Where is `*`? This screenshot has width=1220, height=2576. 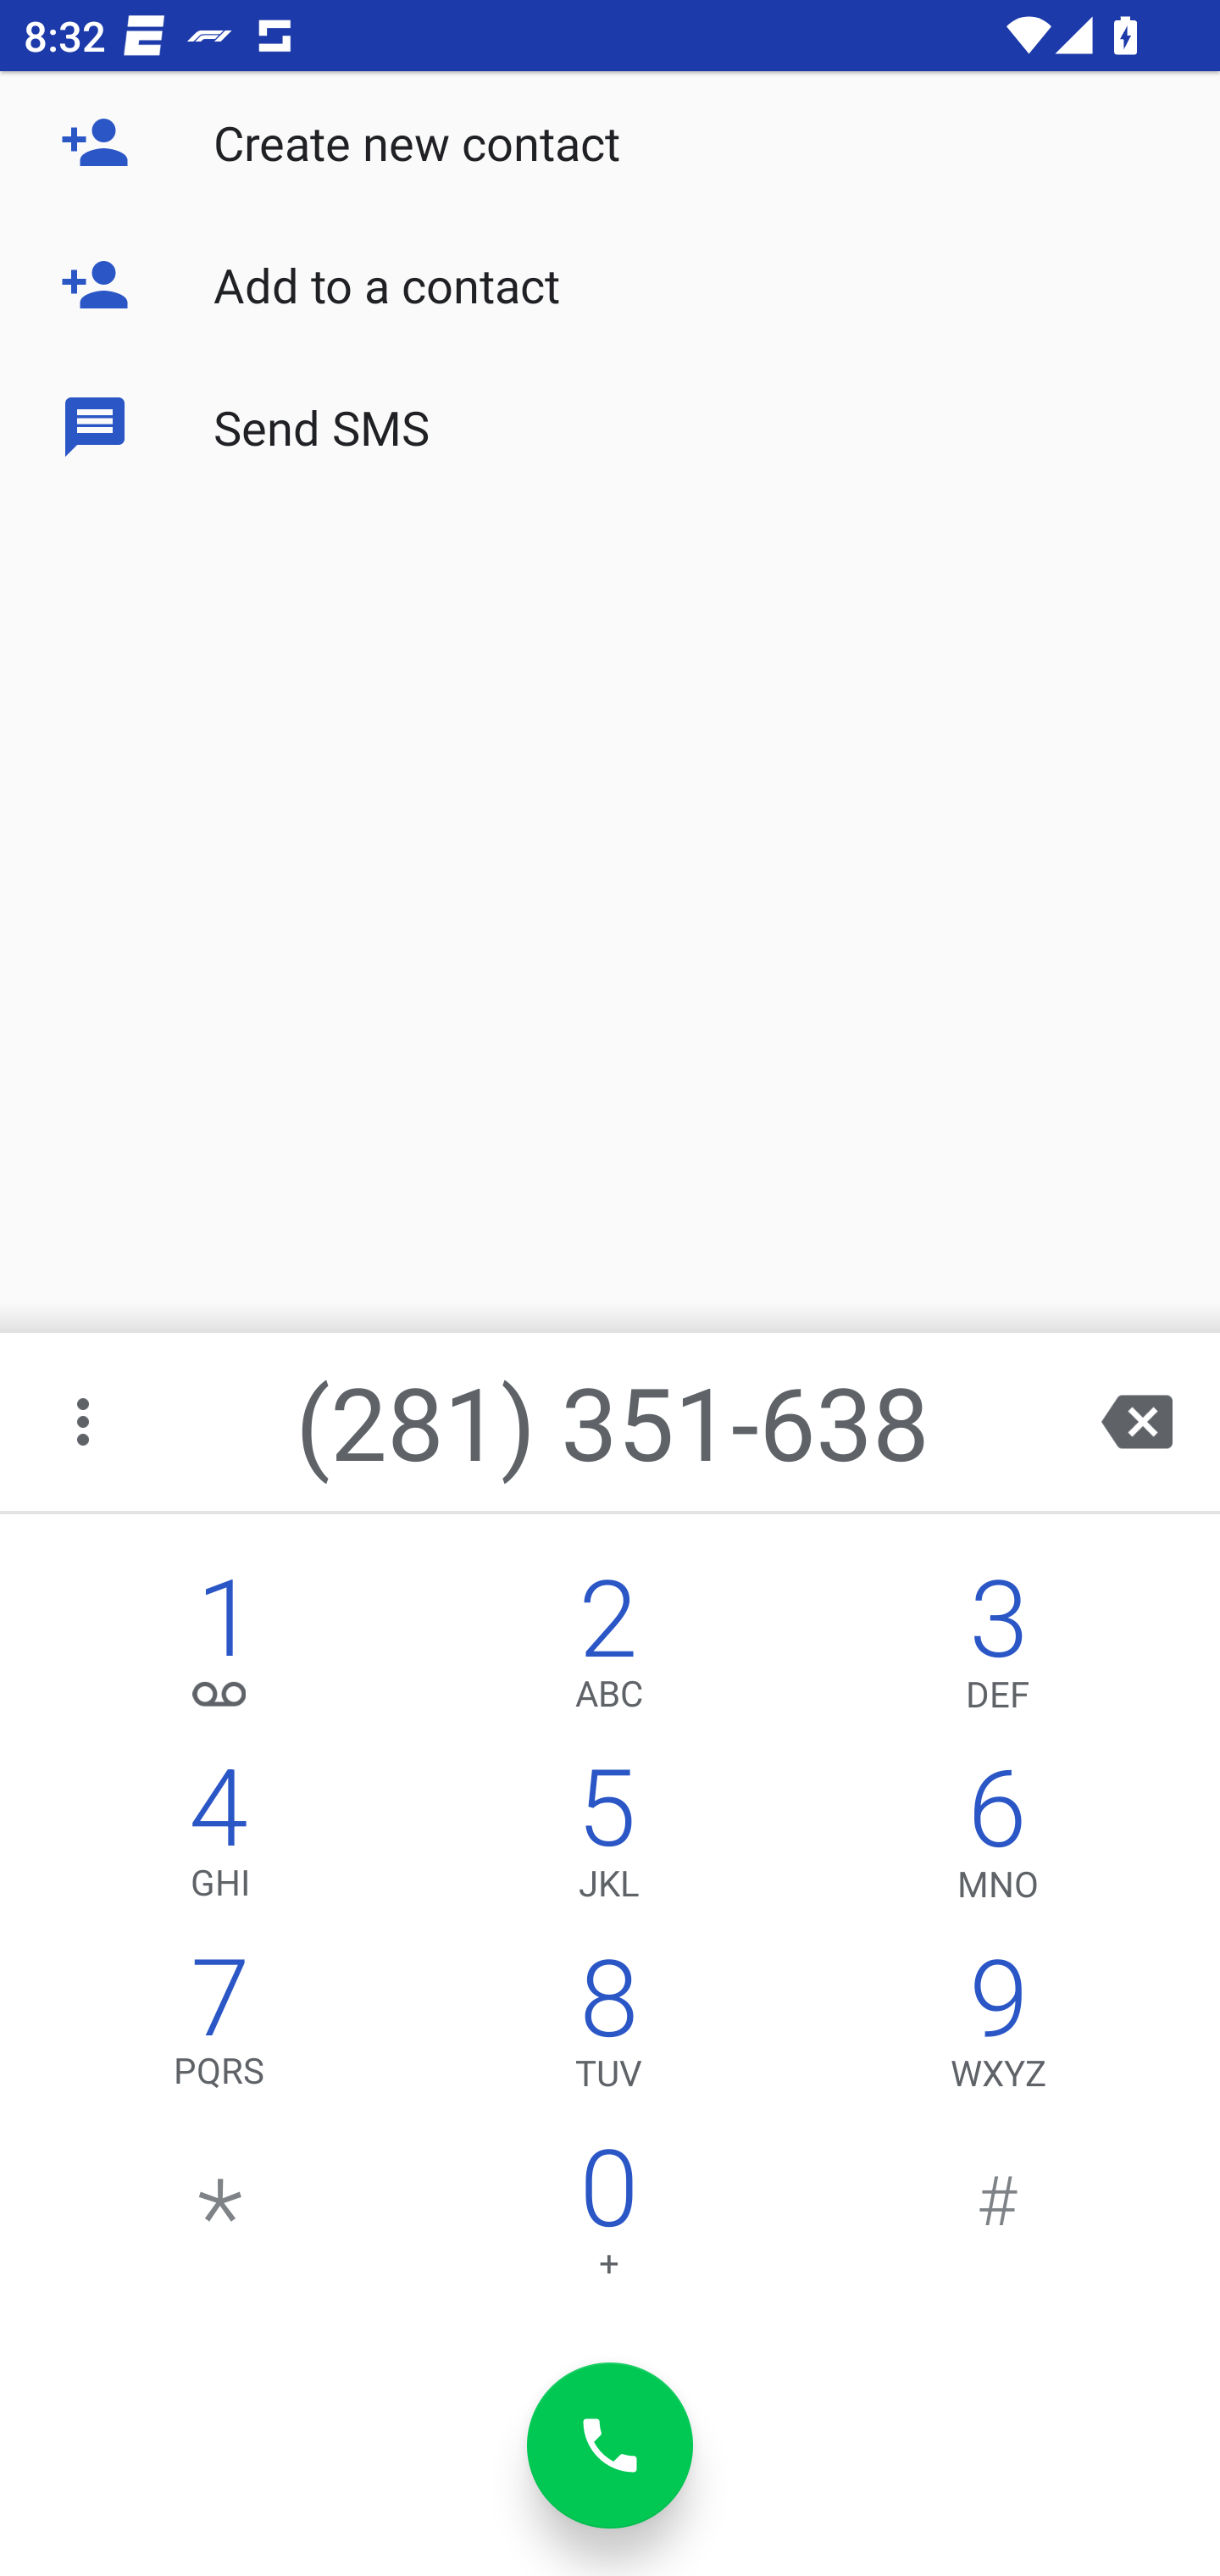
* is located at coordinates (220, 2220).